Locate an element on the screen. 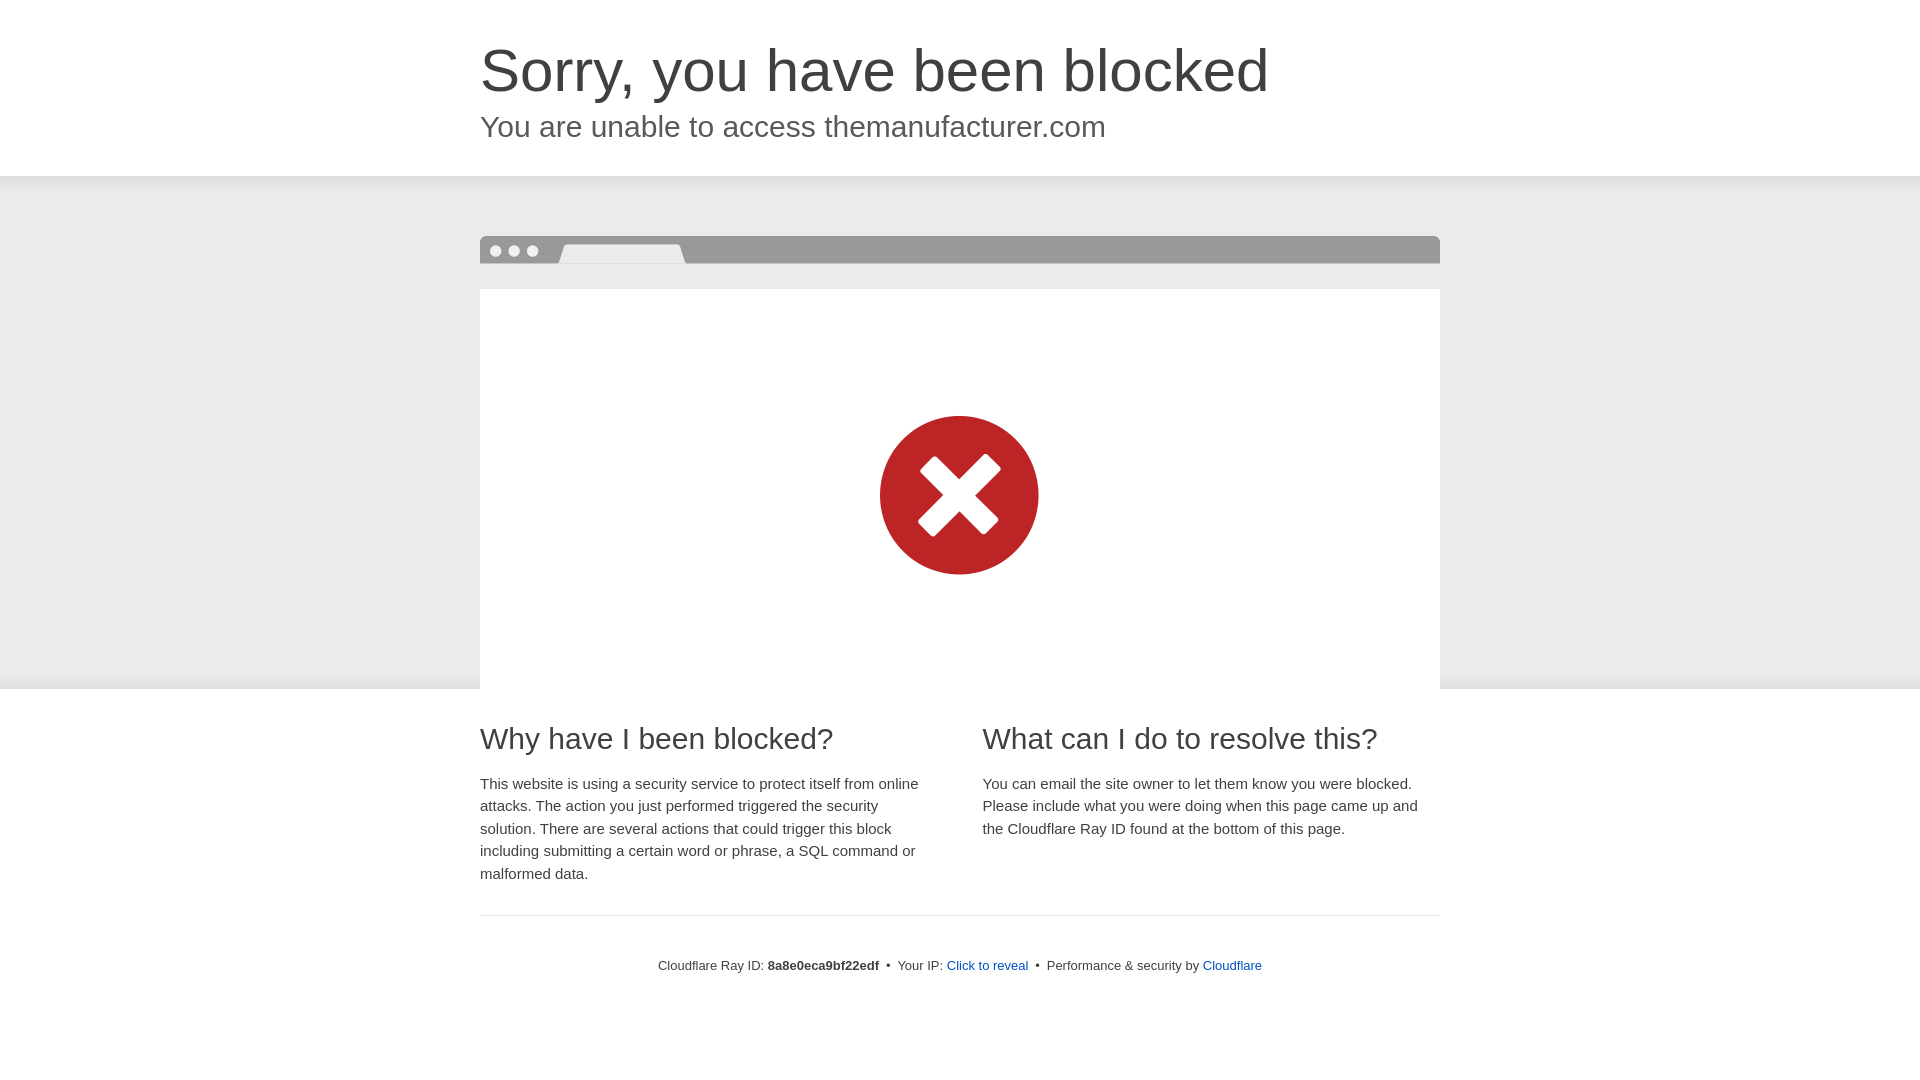 This screenshot has height=1080, width=1920. Click to reveal is located at coordinates (988, 966).